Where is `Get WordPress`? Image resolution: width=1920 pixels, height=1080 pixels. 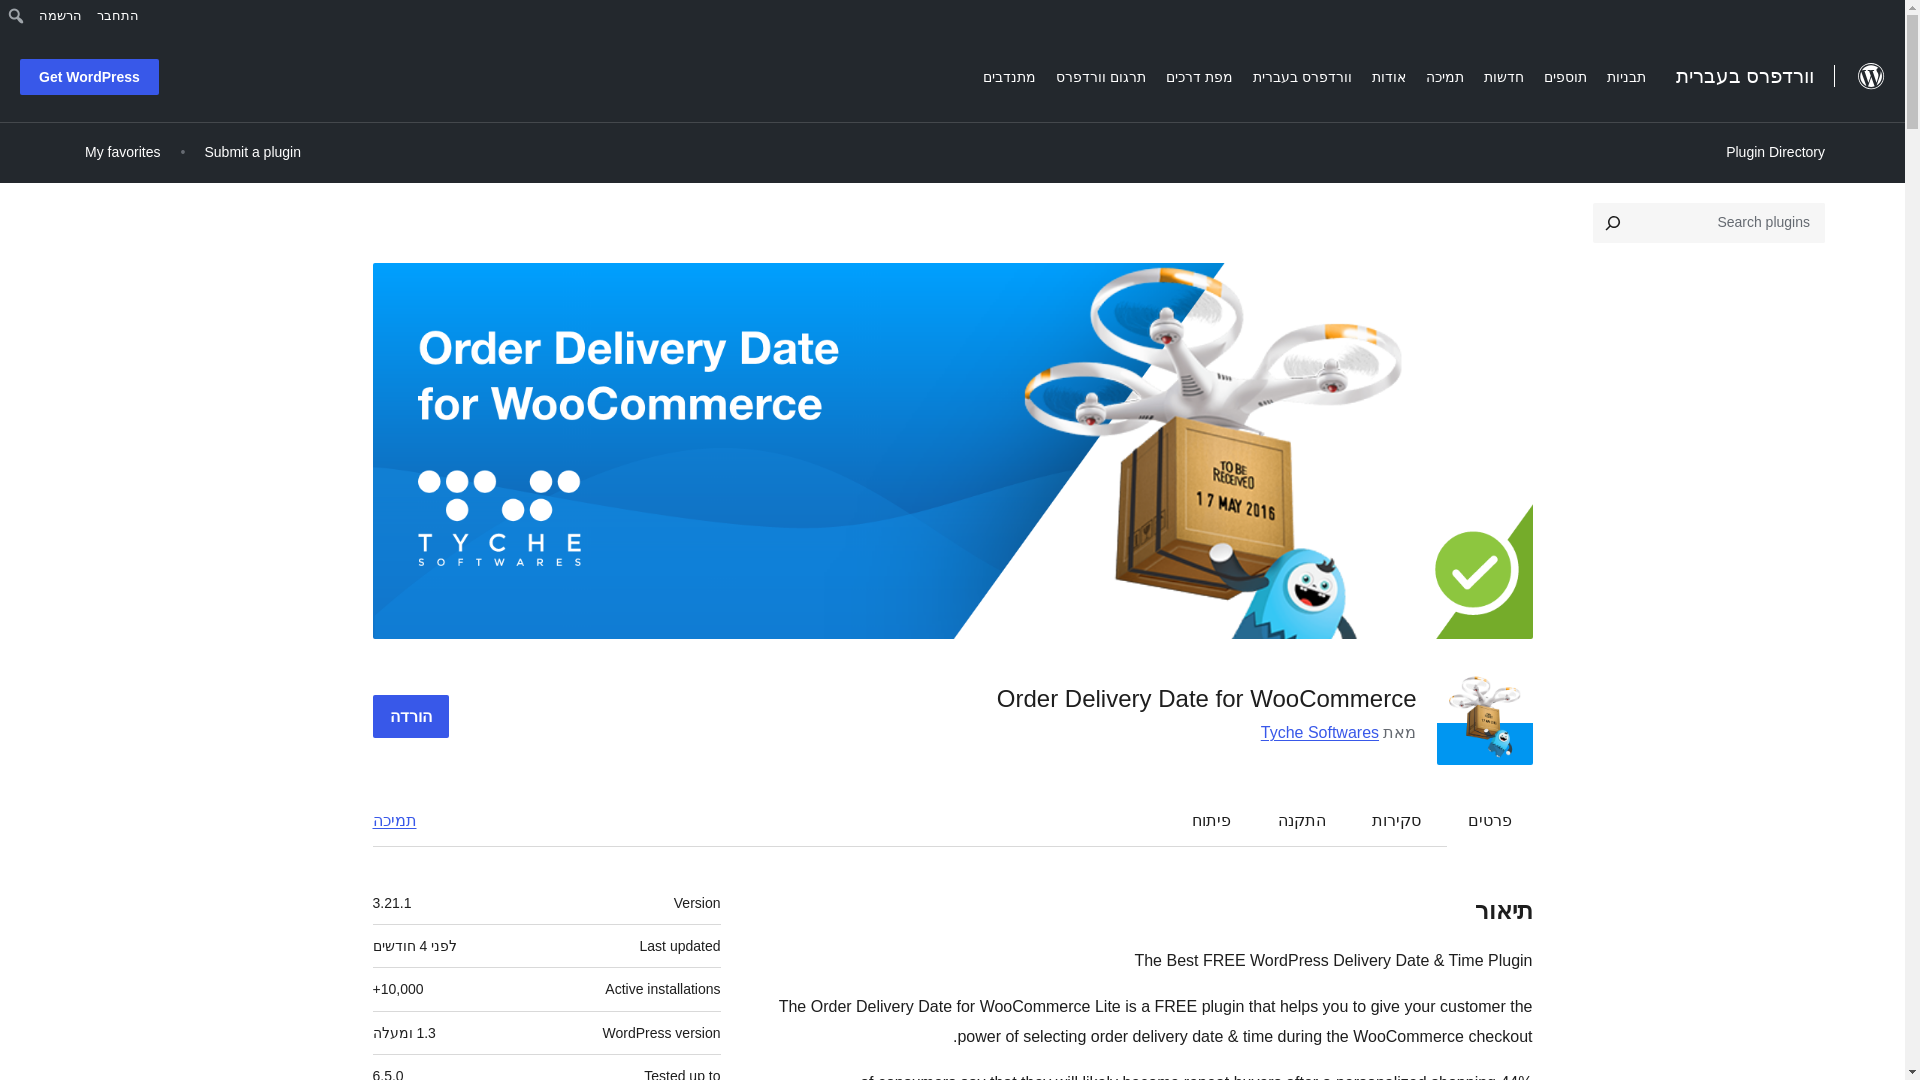
Get WordPress is located at coordinates (89, 77).